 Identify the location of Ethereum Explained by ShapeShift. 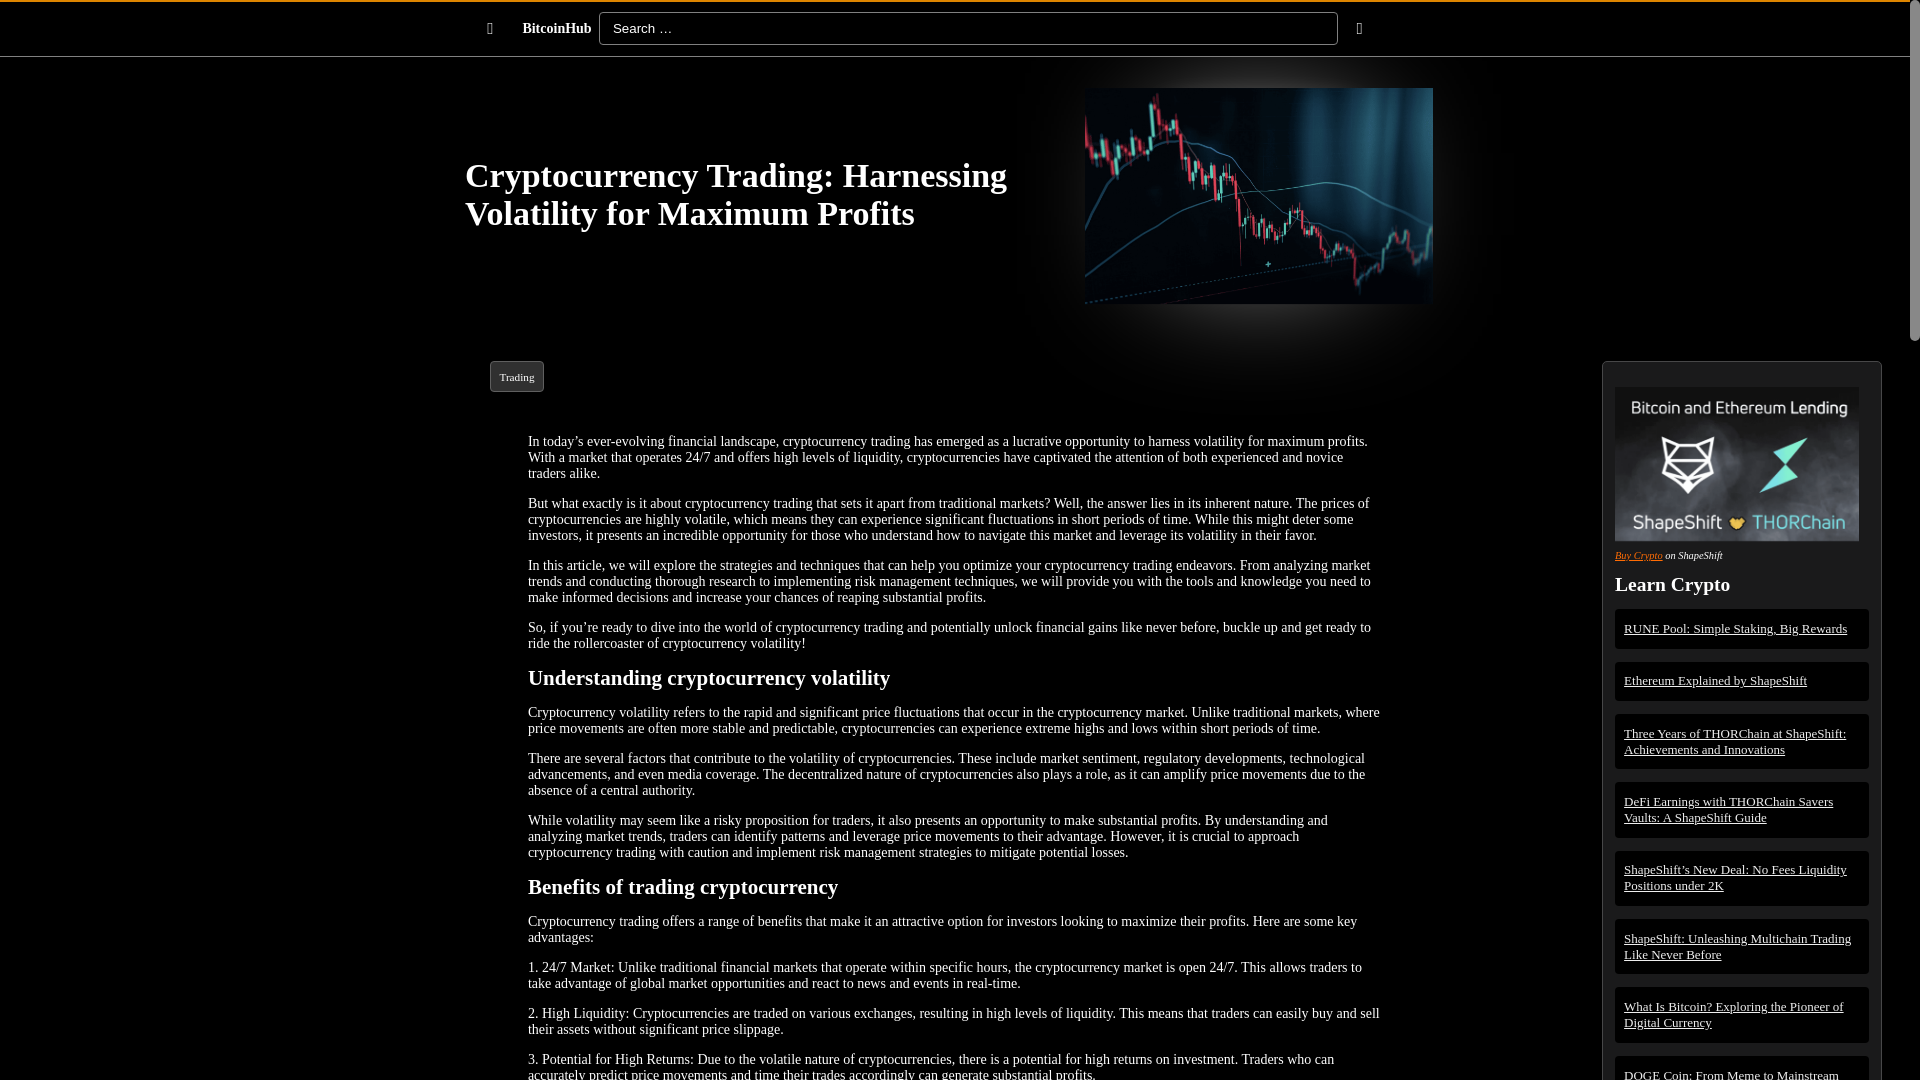
(1742, 681).